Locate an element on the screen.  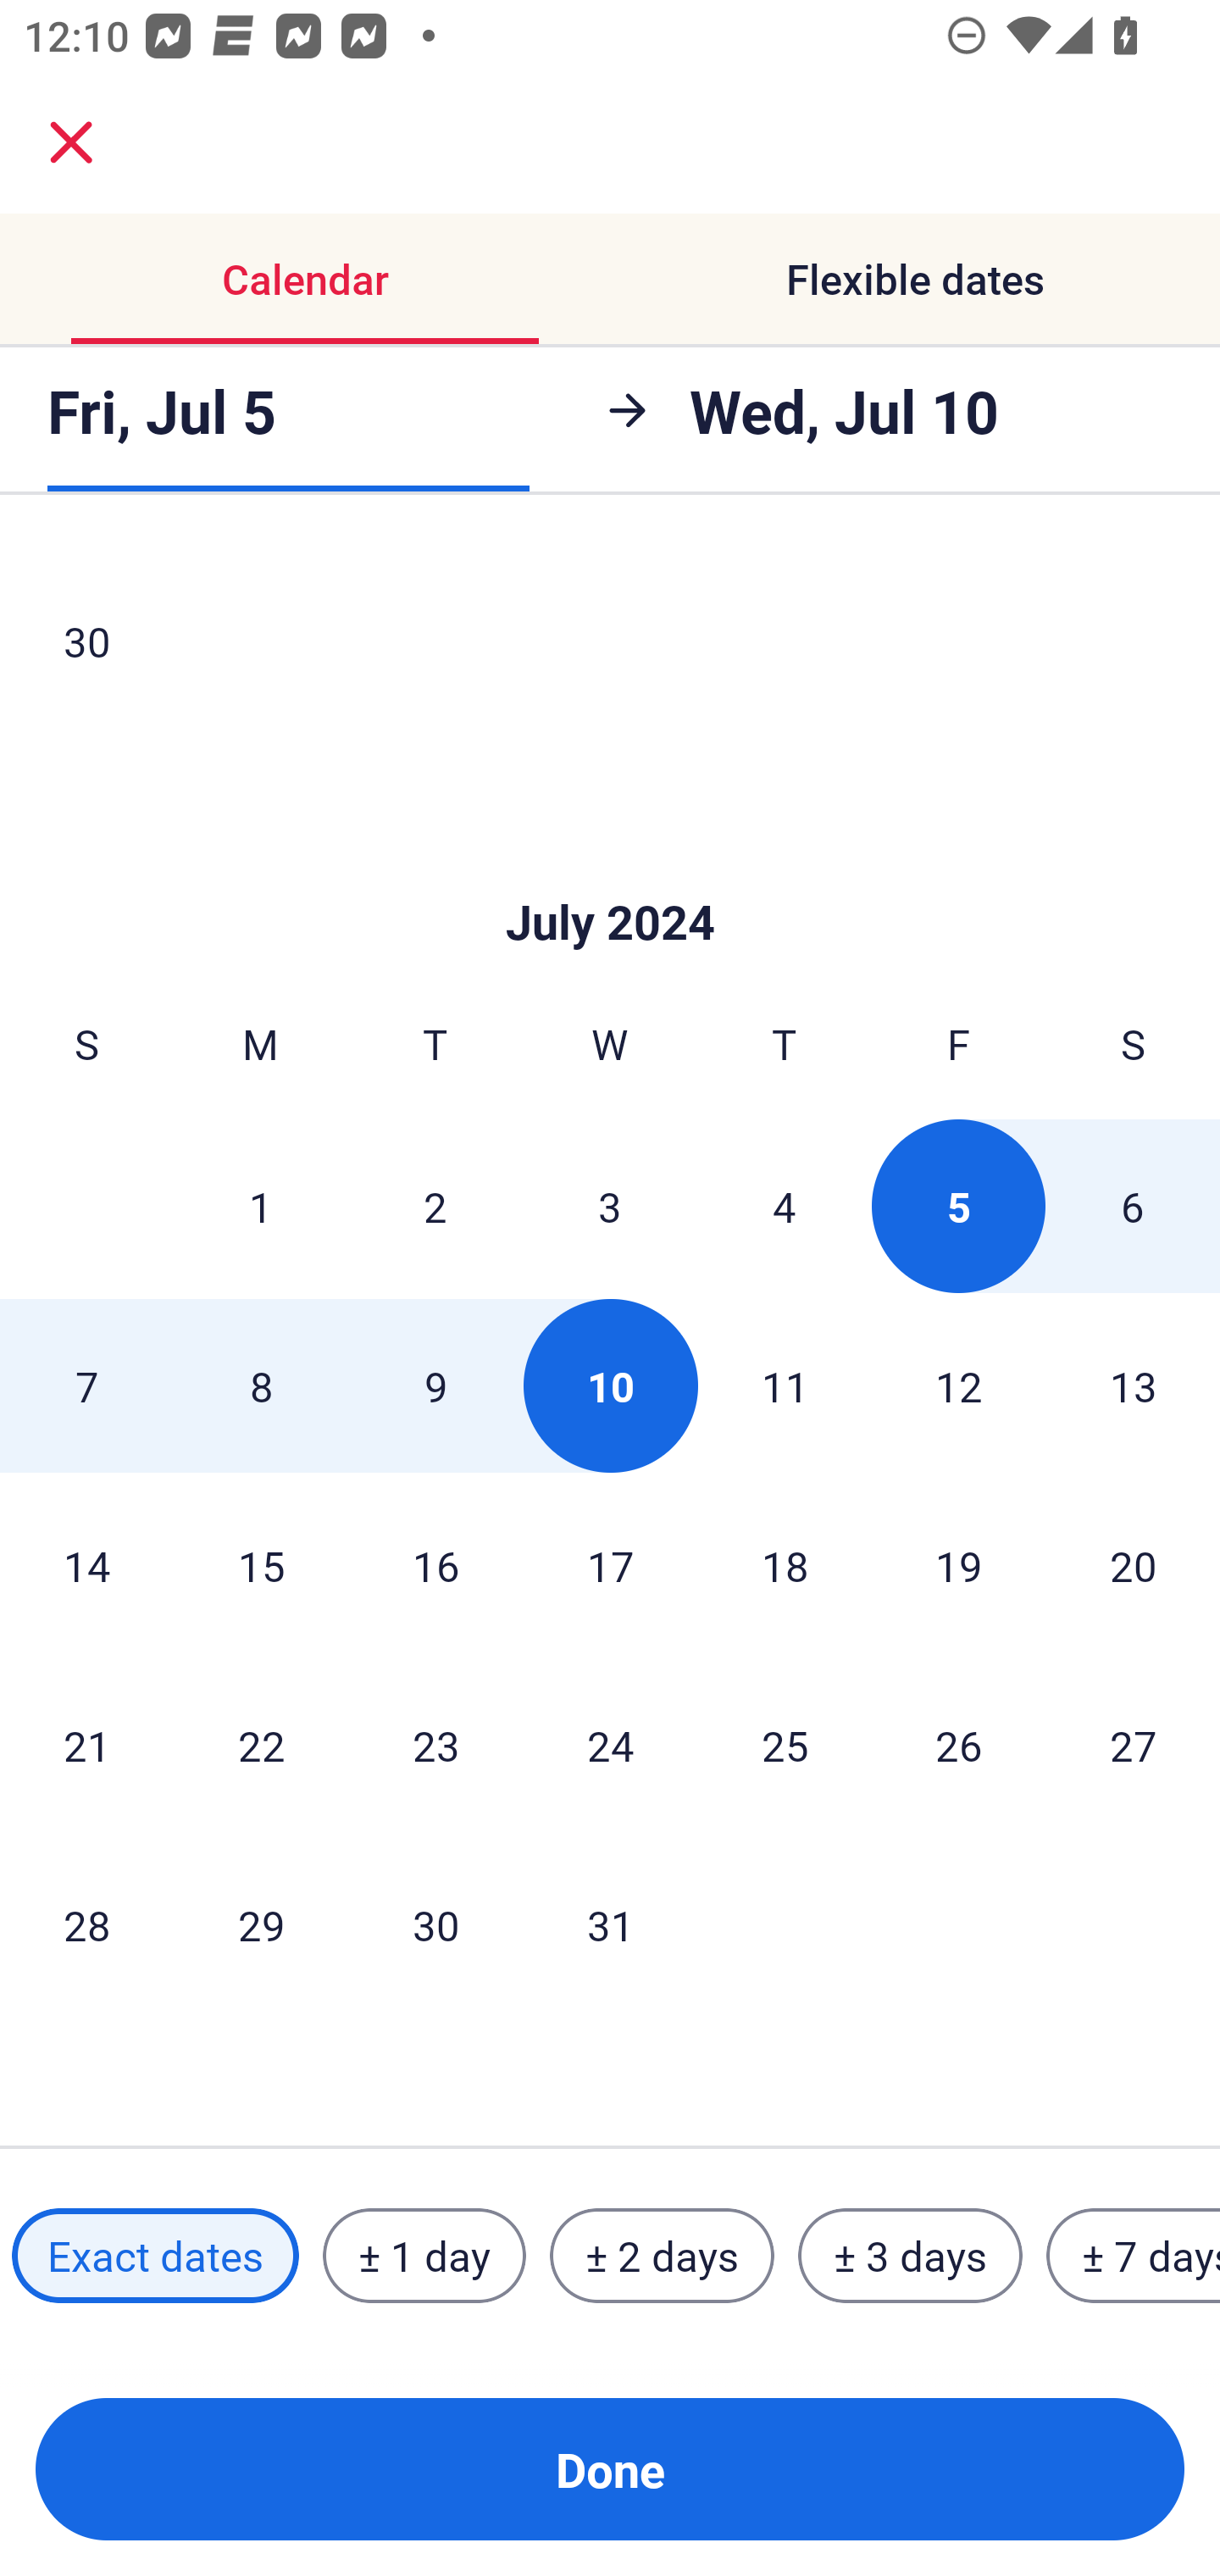
22 Monday, July 22, 2024 is located at coordinates (261, 1745).